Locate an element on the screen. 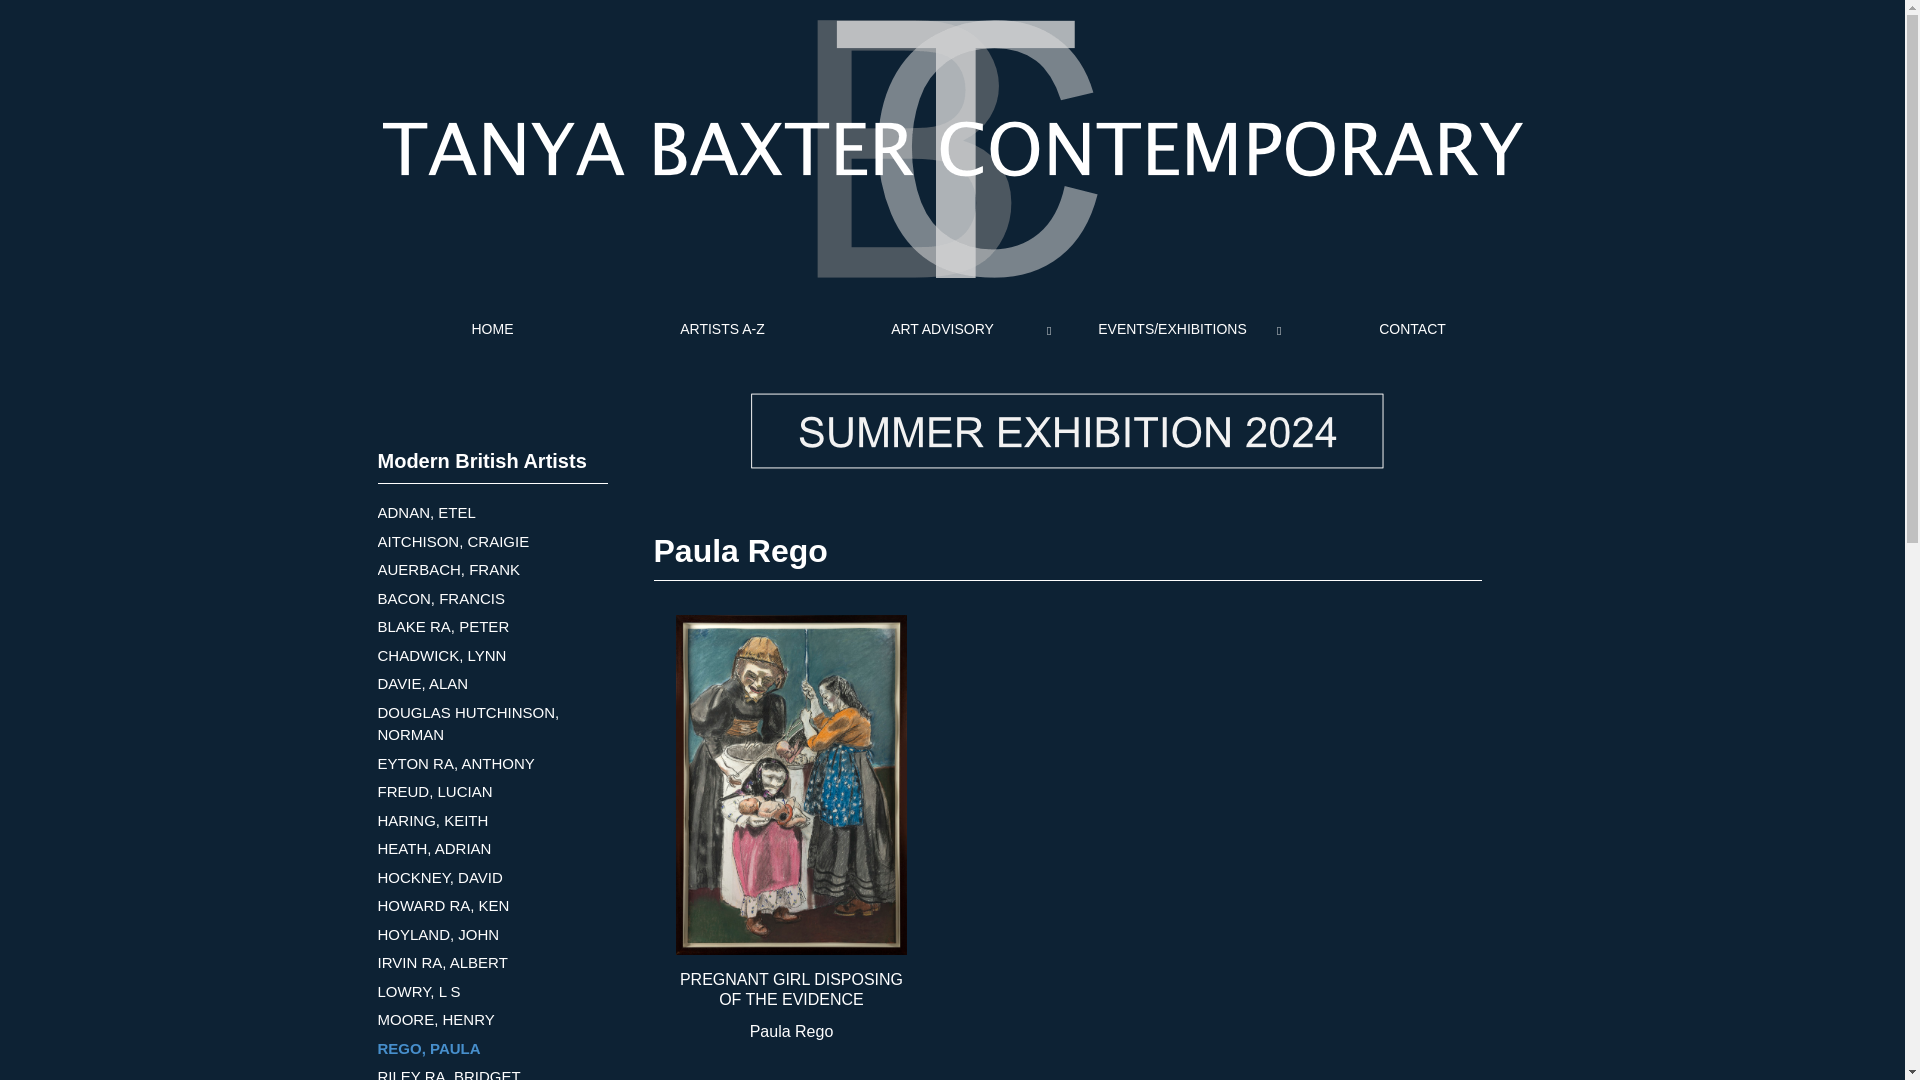 The image size is (1920, 1080). REGO, PAULA is located at coordinates (430, 1048).